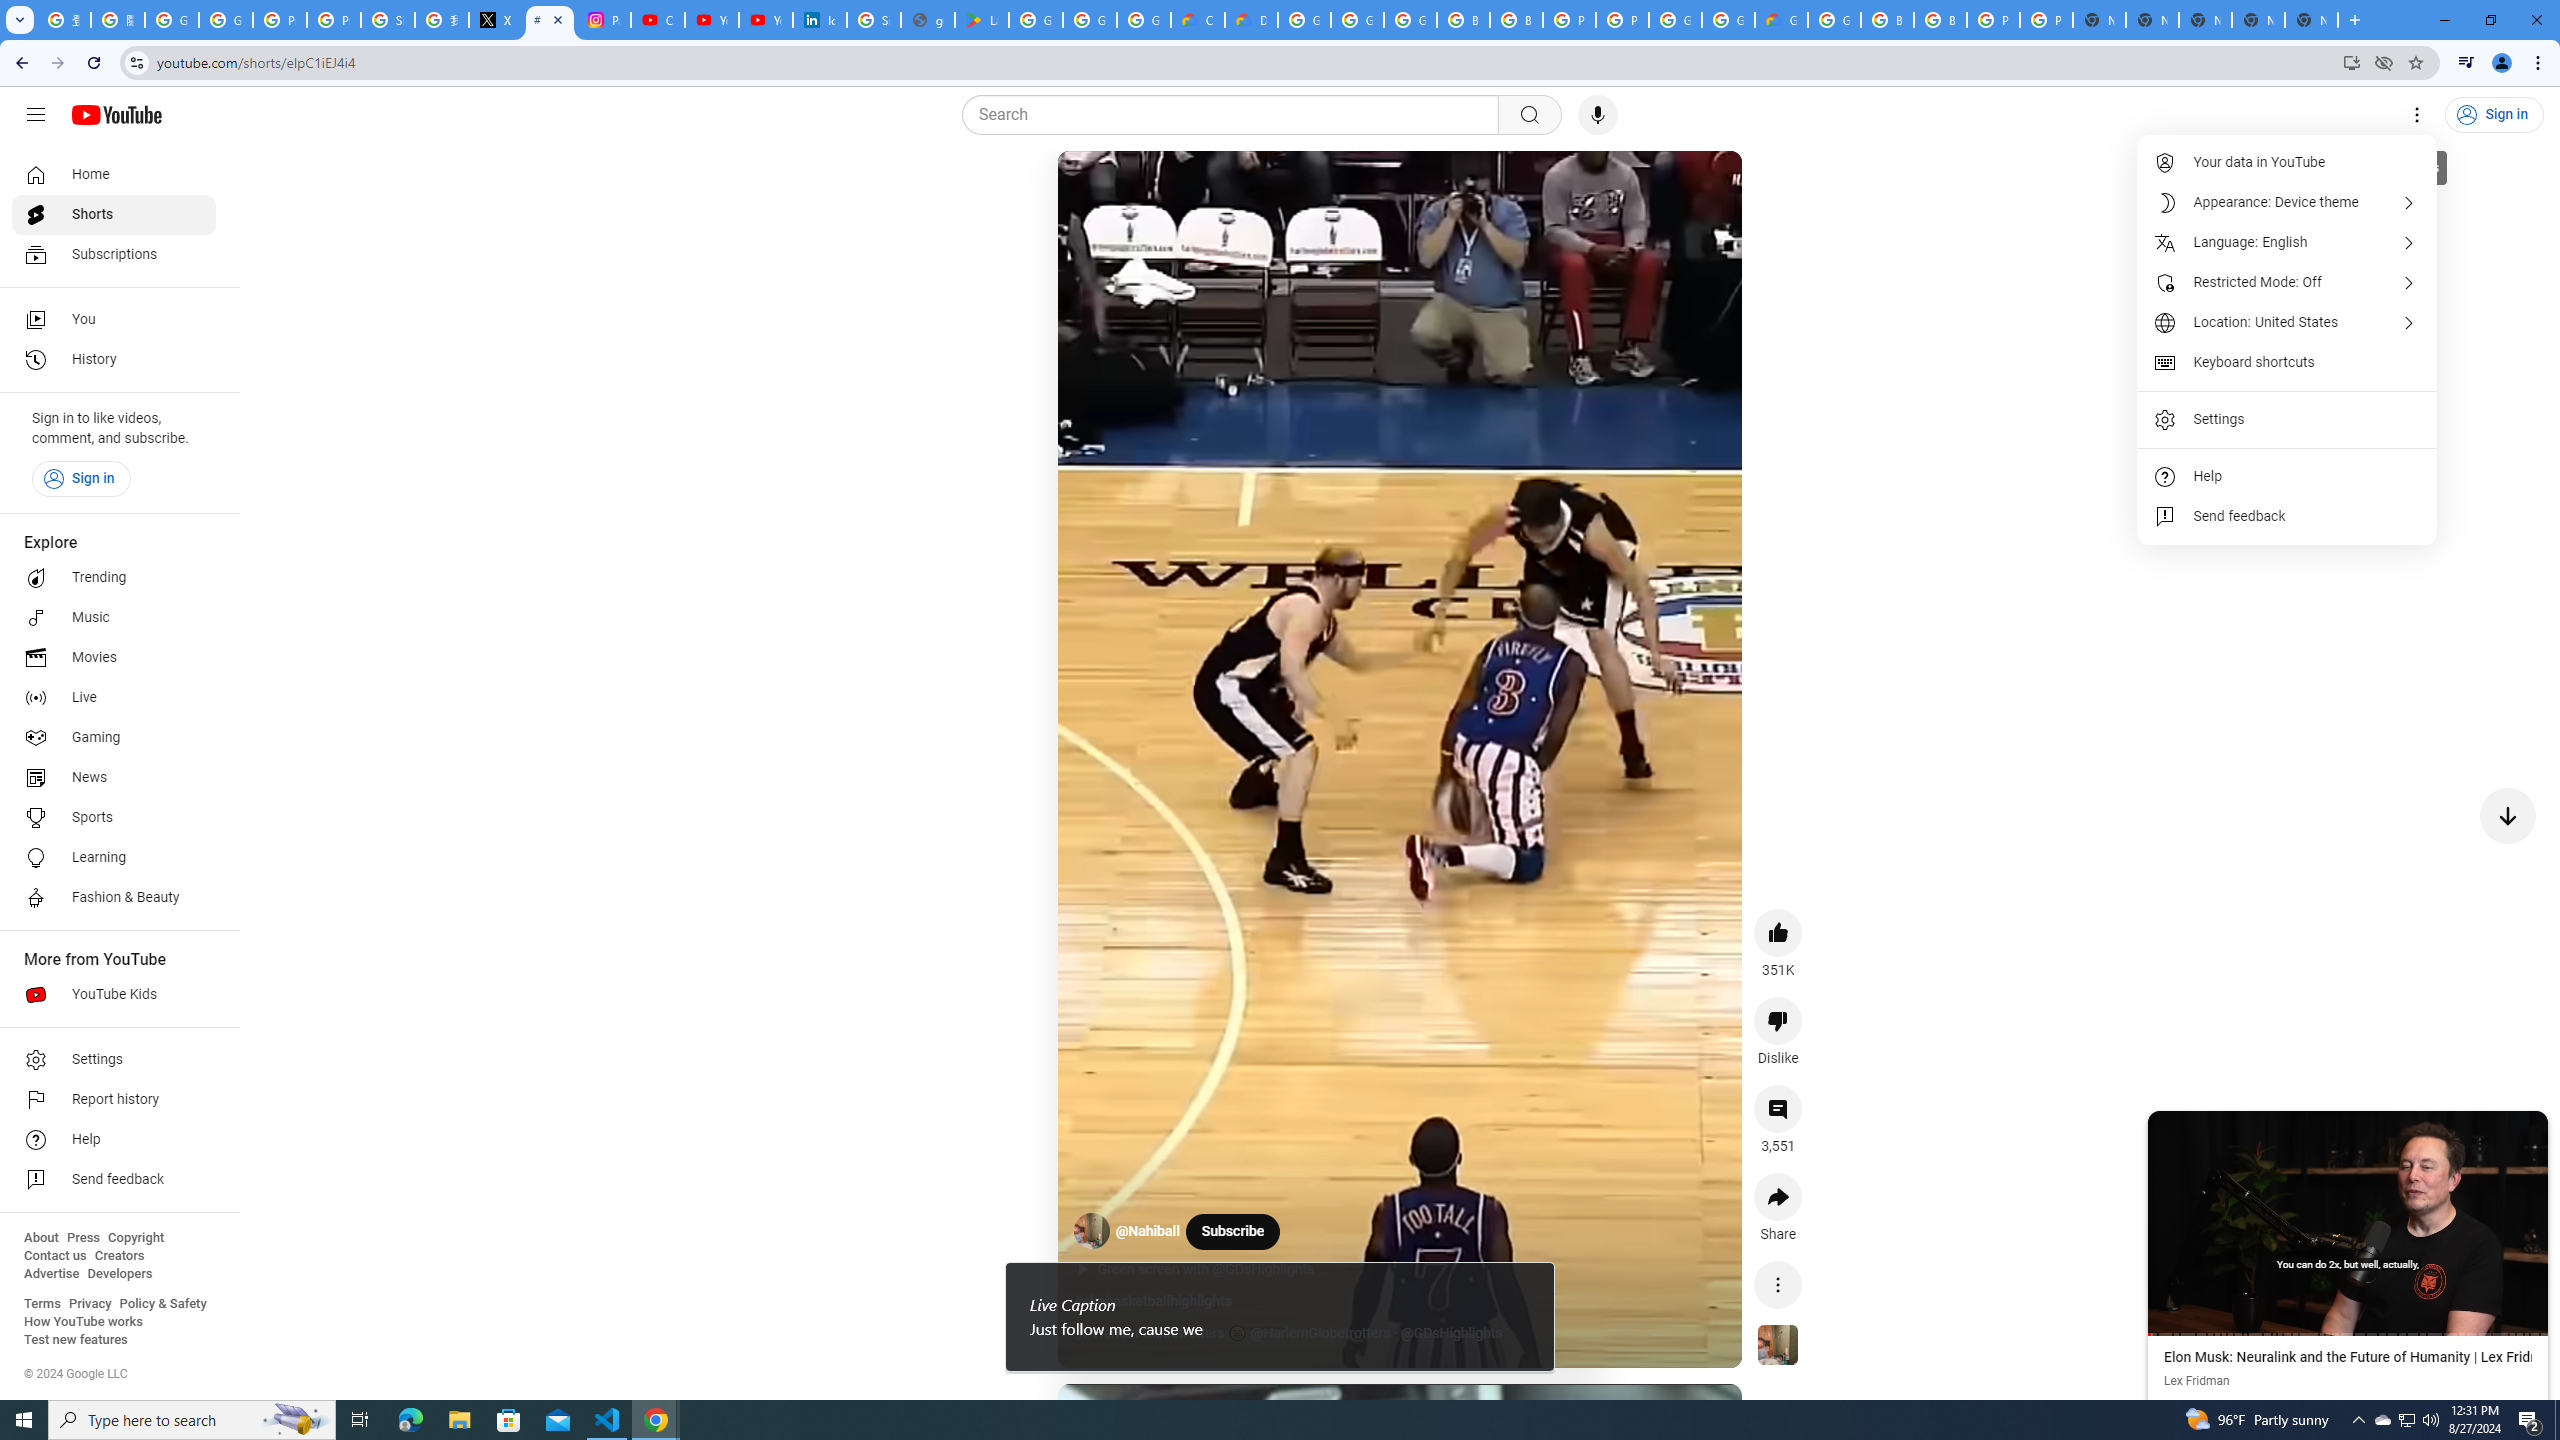 This screenshot has width=2560, height=1440. What do you see at coordinates (83, 1322) in the screenshot?
I see `How YouTube works` at bounding box center [83, 1322].